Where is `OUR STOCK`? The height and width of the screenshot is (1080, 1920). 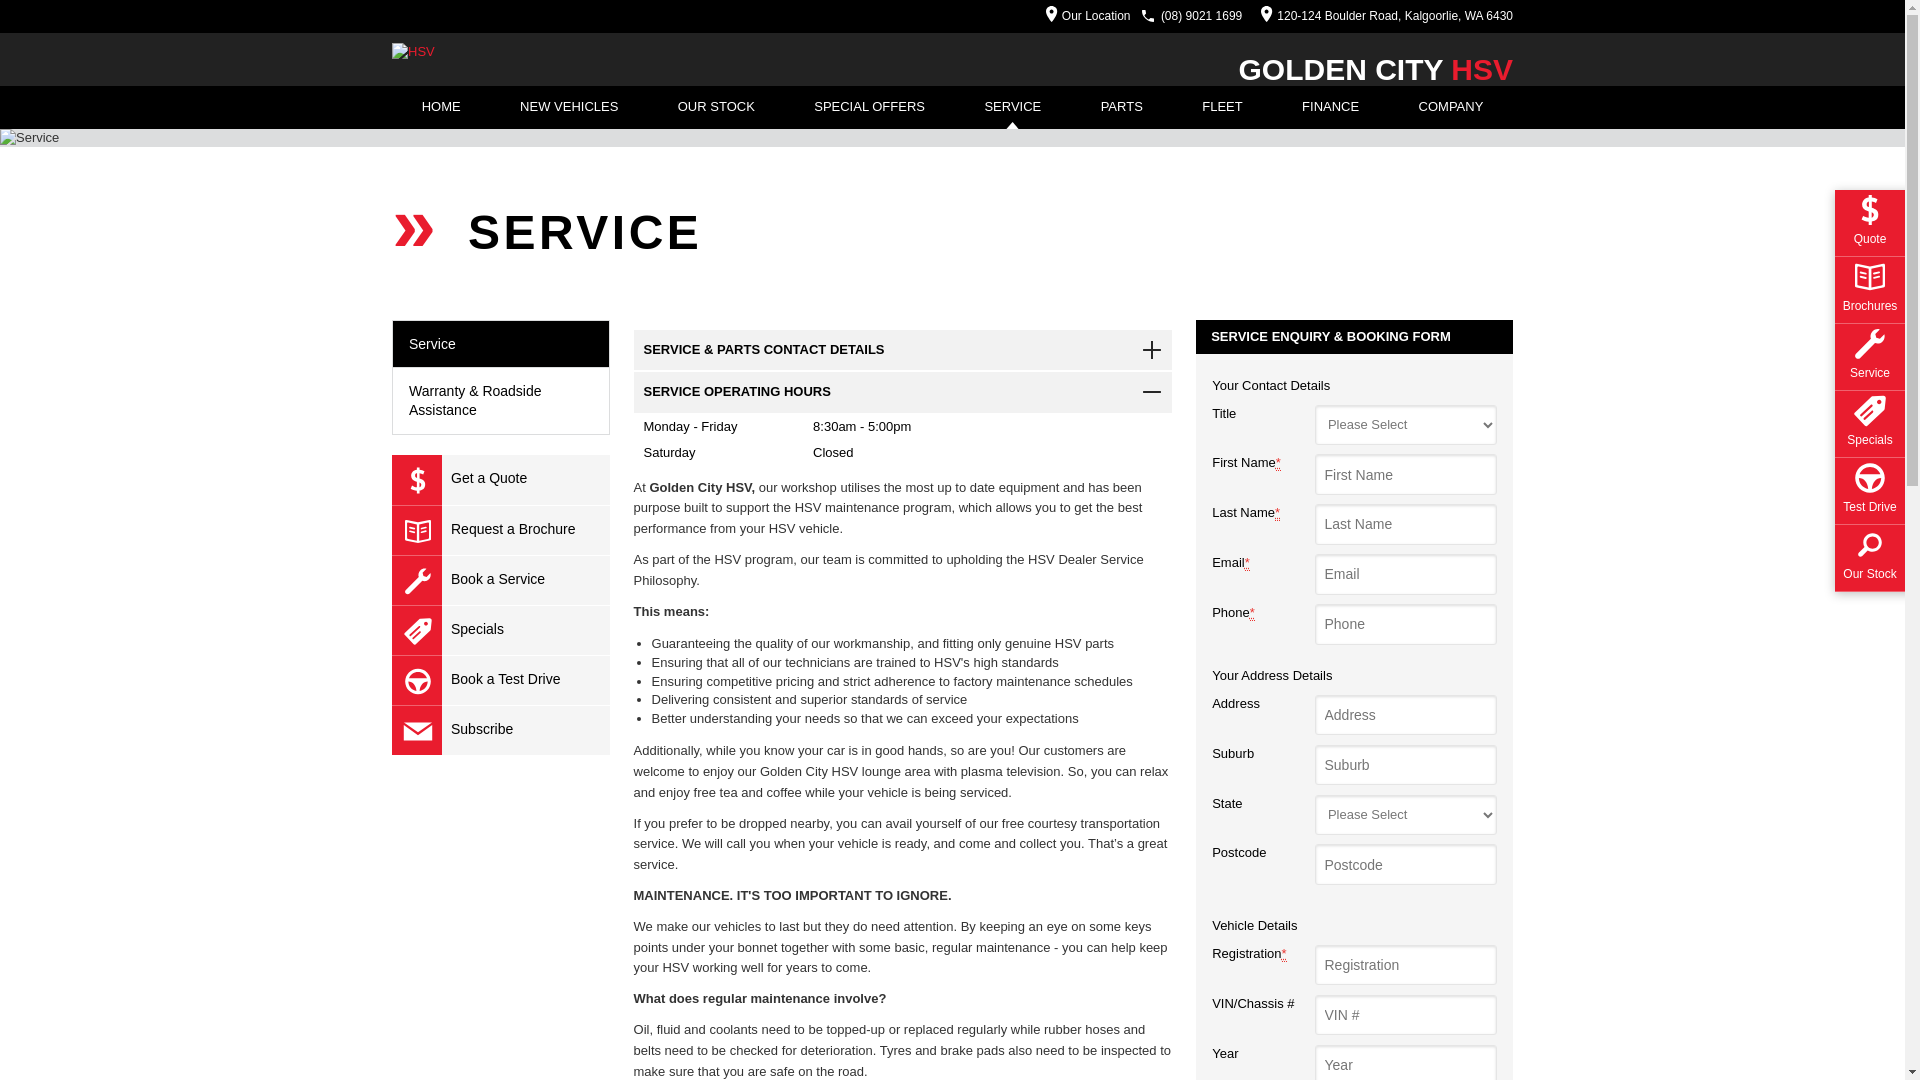 OUR STOCK is located at coordinates (716, 108).